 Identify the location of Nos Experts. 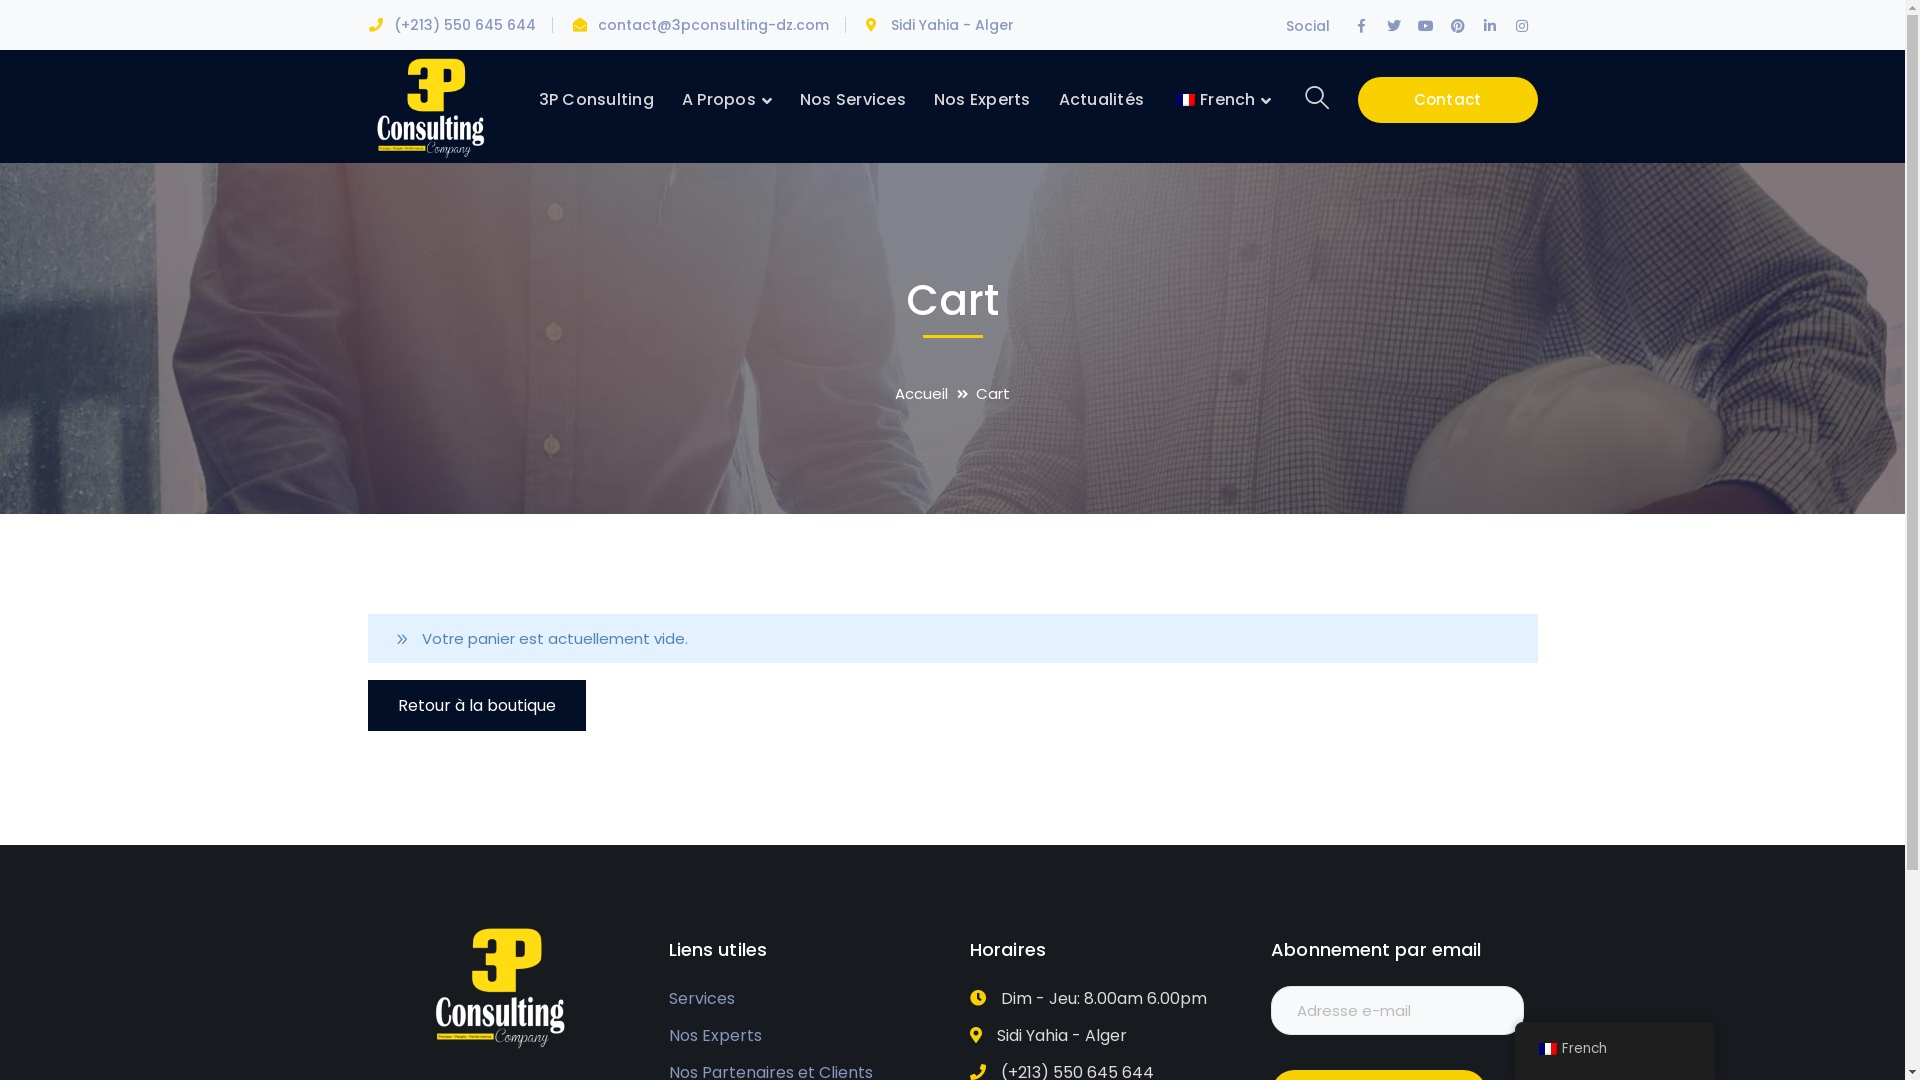
(982, 100).